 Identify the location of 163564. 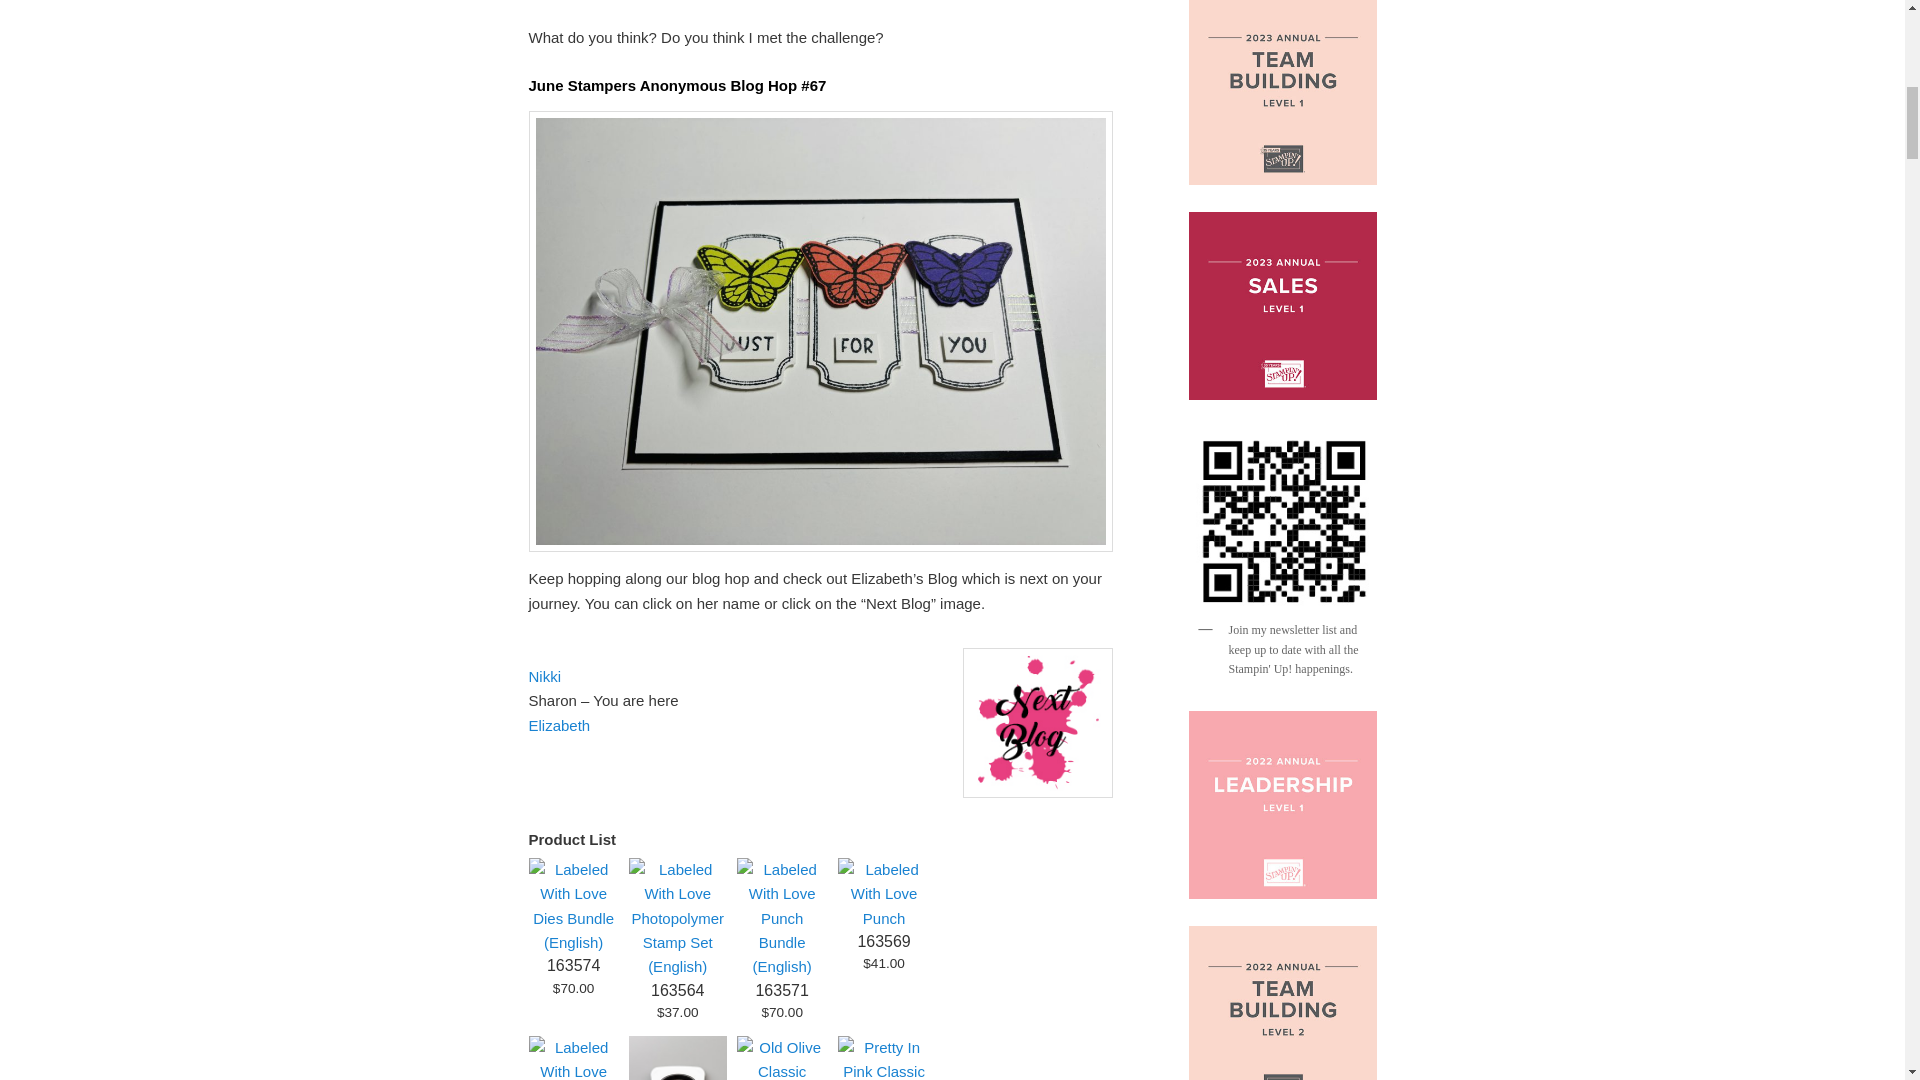
(677, 990).